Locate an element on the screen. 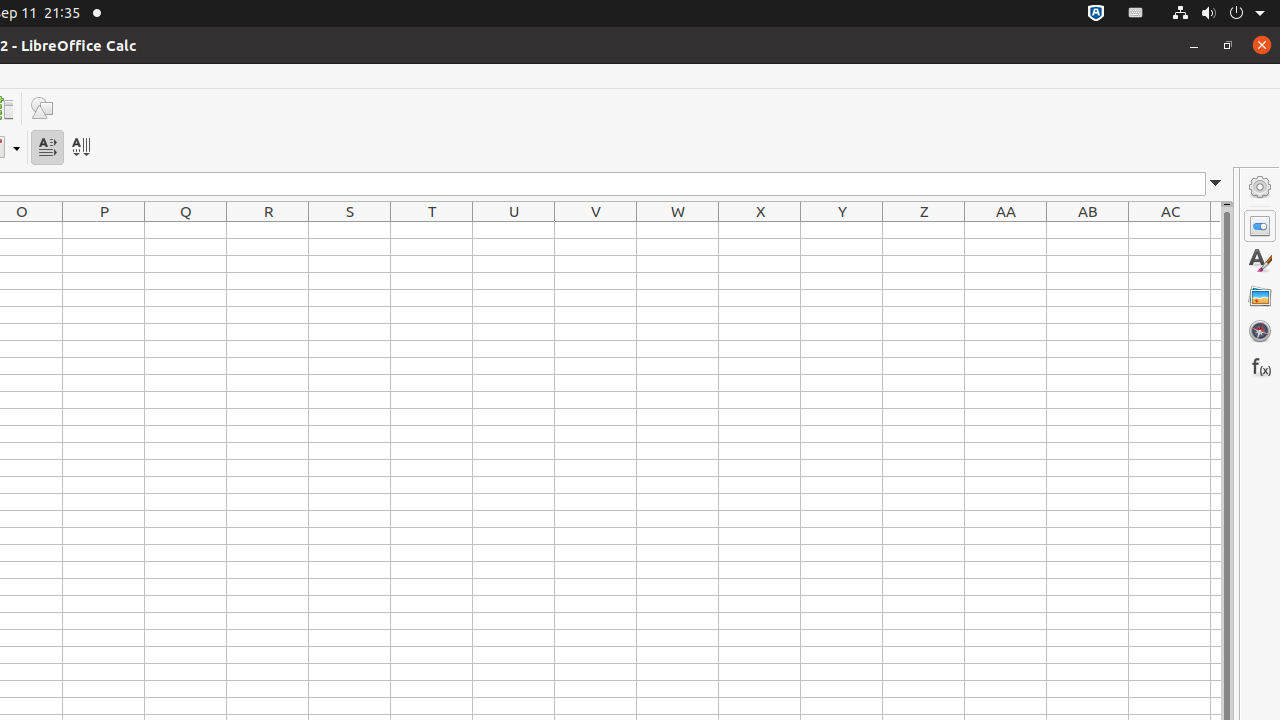 This screenshot has height=720, width=1280. Navigator is located at coordinates (1260, 331).